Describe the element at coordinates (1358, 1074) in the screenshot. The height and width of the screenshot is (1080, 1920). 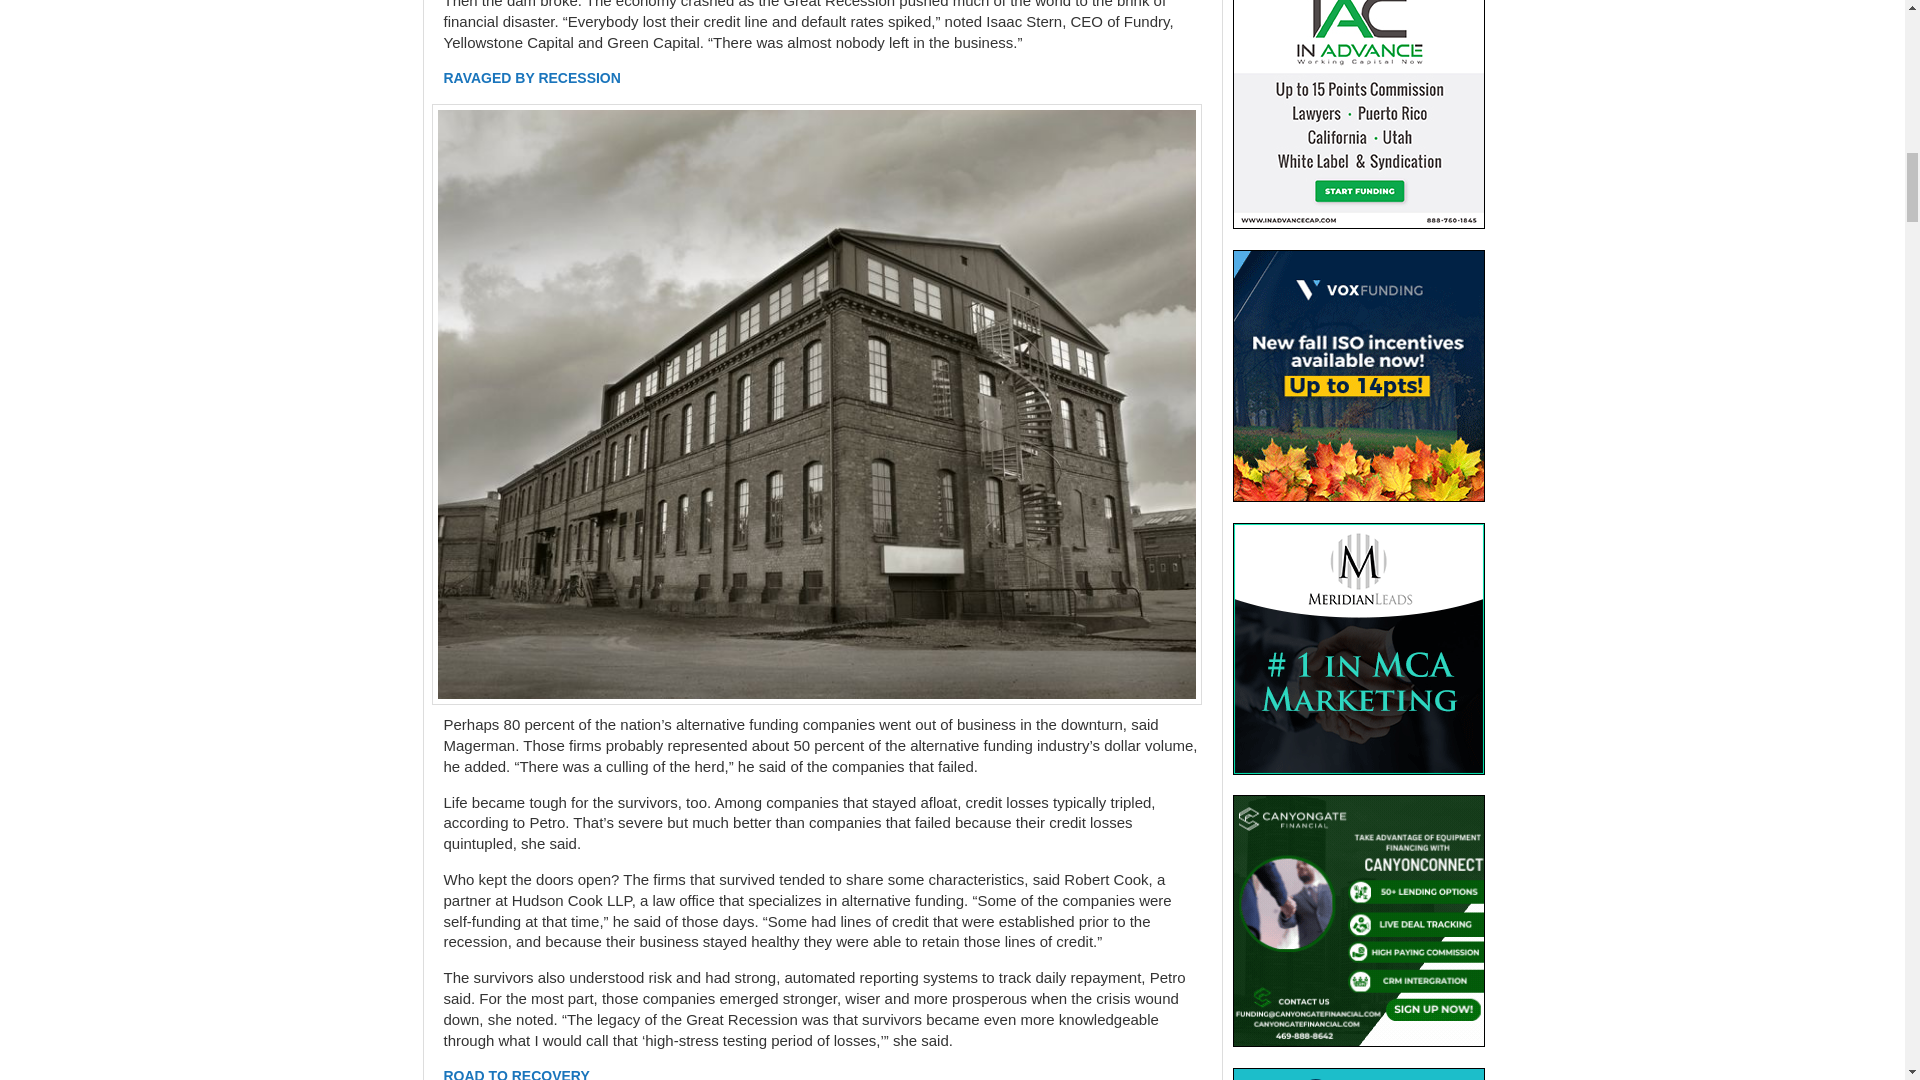
I see `Hunter Caroline` at that location.